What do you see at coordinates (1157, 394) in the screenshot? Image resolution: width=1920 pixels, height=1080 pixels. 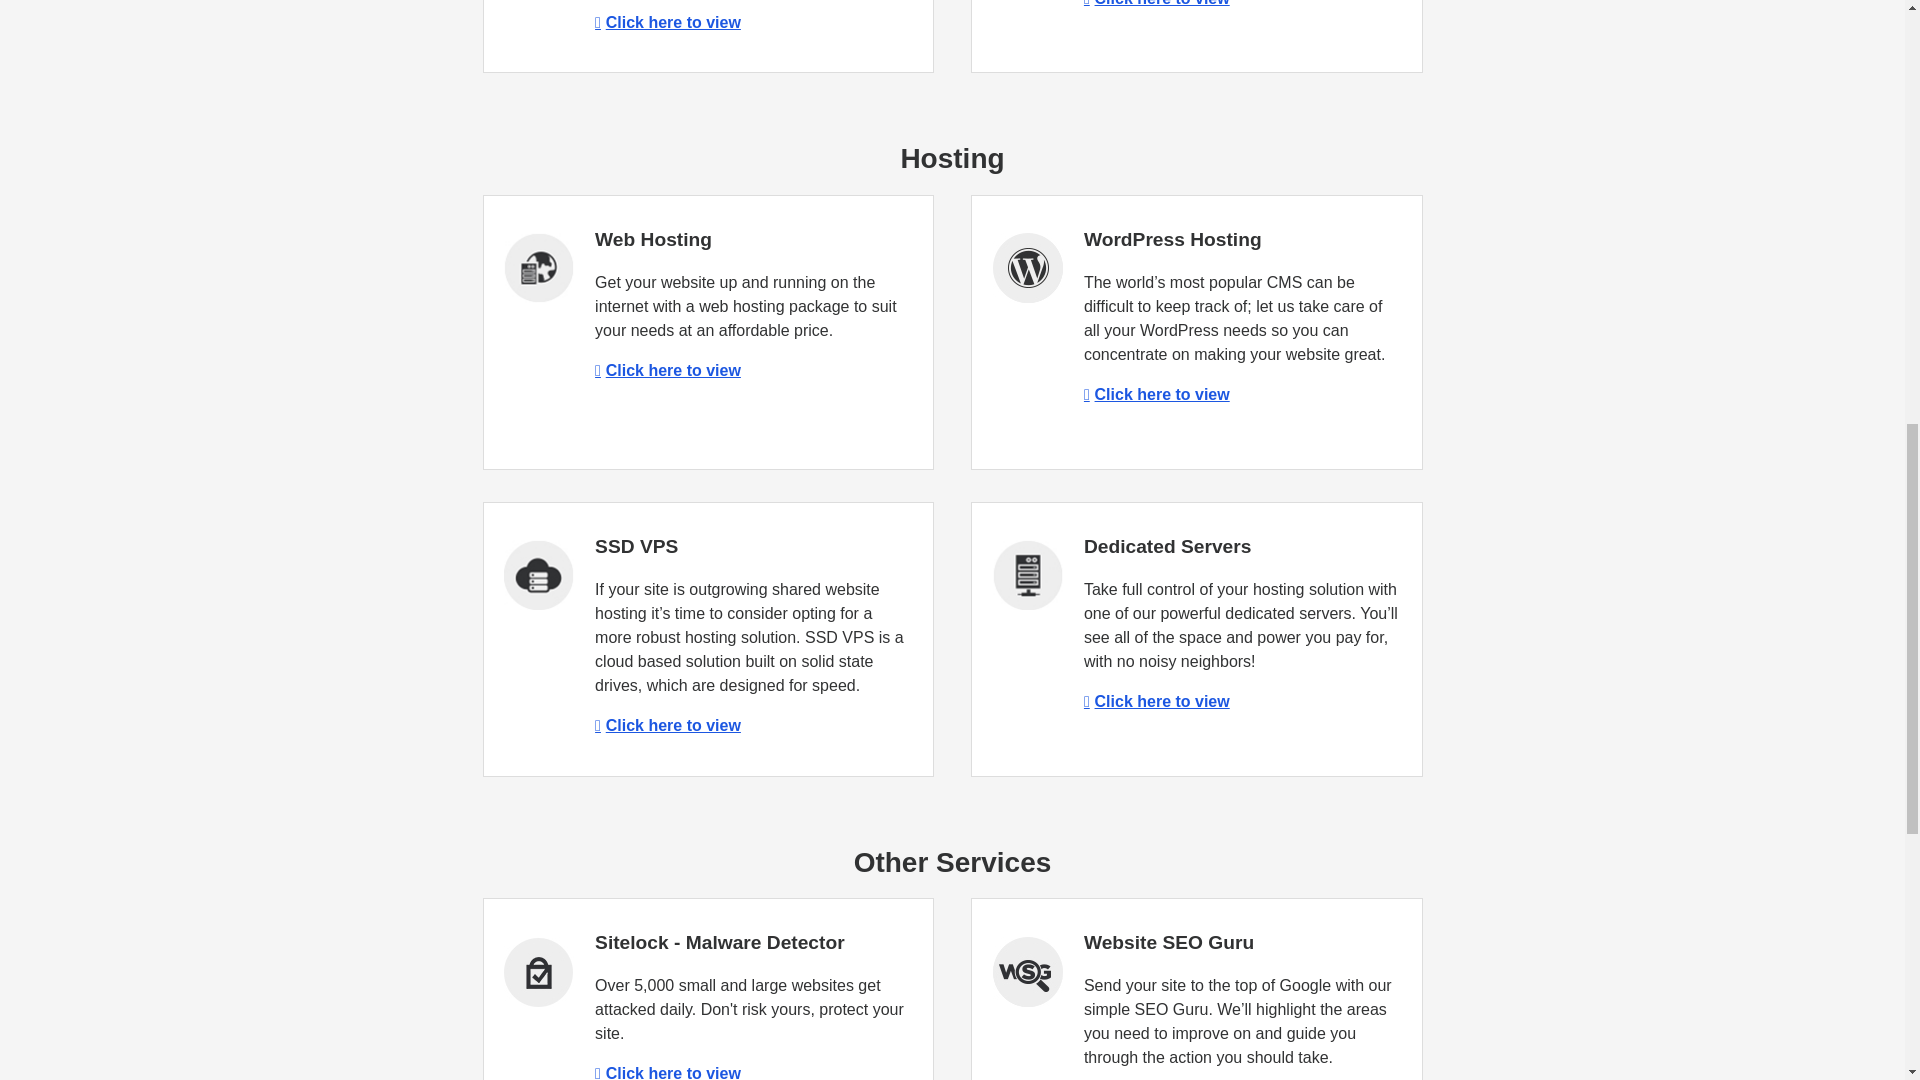 I see `Click here to view` at bounding box center [1157, 394].